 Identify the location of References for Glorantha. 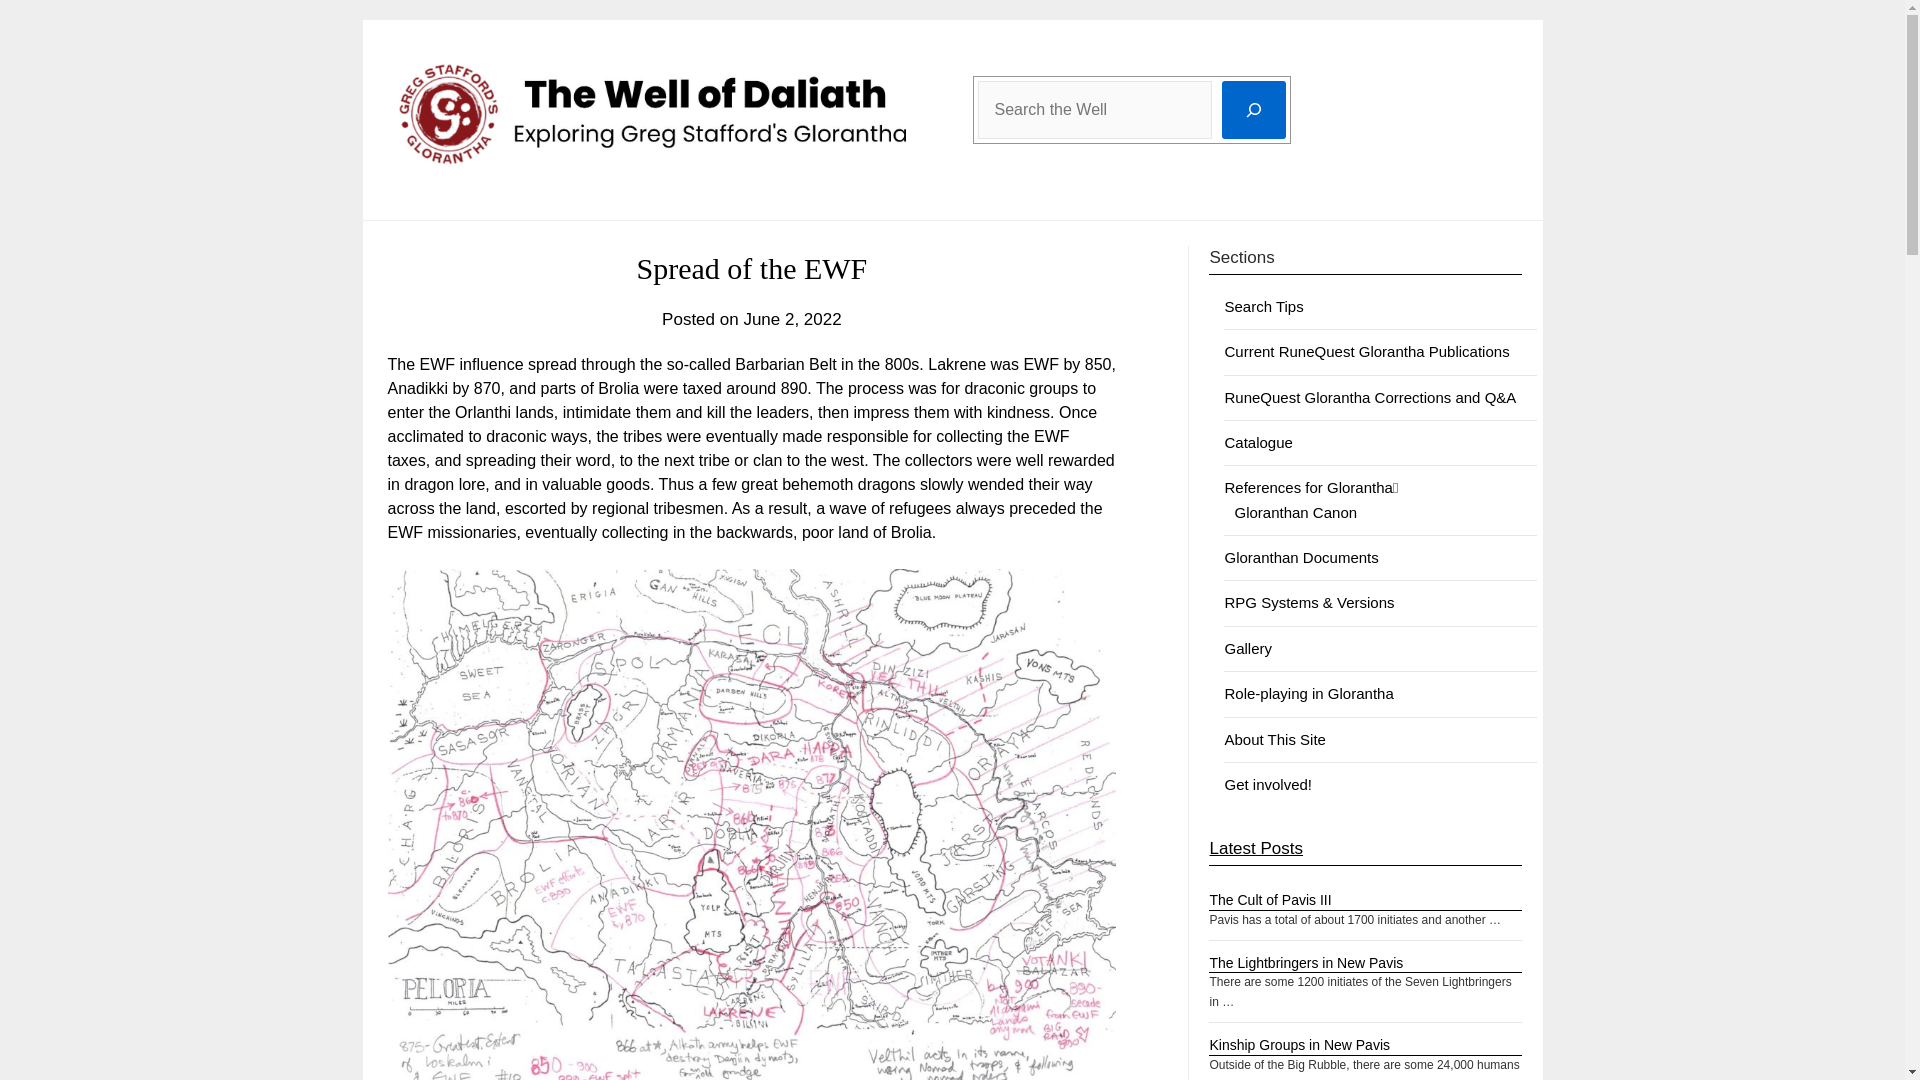
(1308, 487).